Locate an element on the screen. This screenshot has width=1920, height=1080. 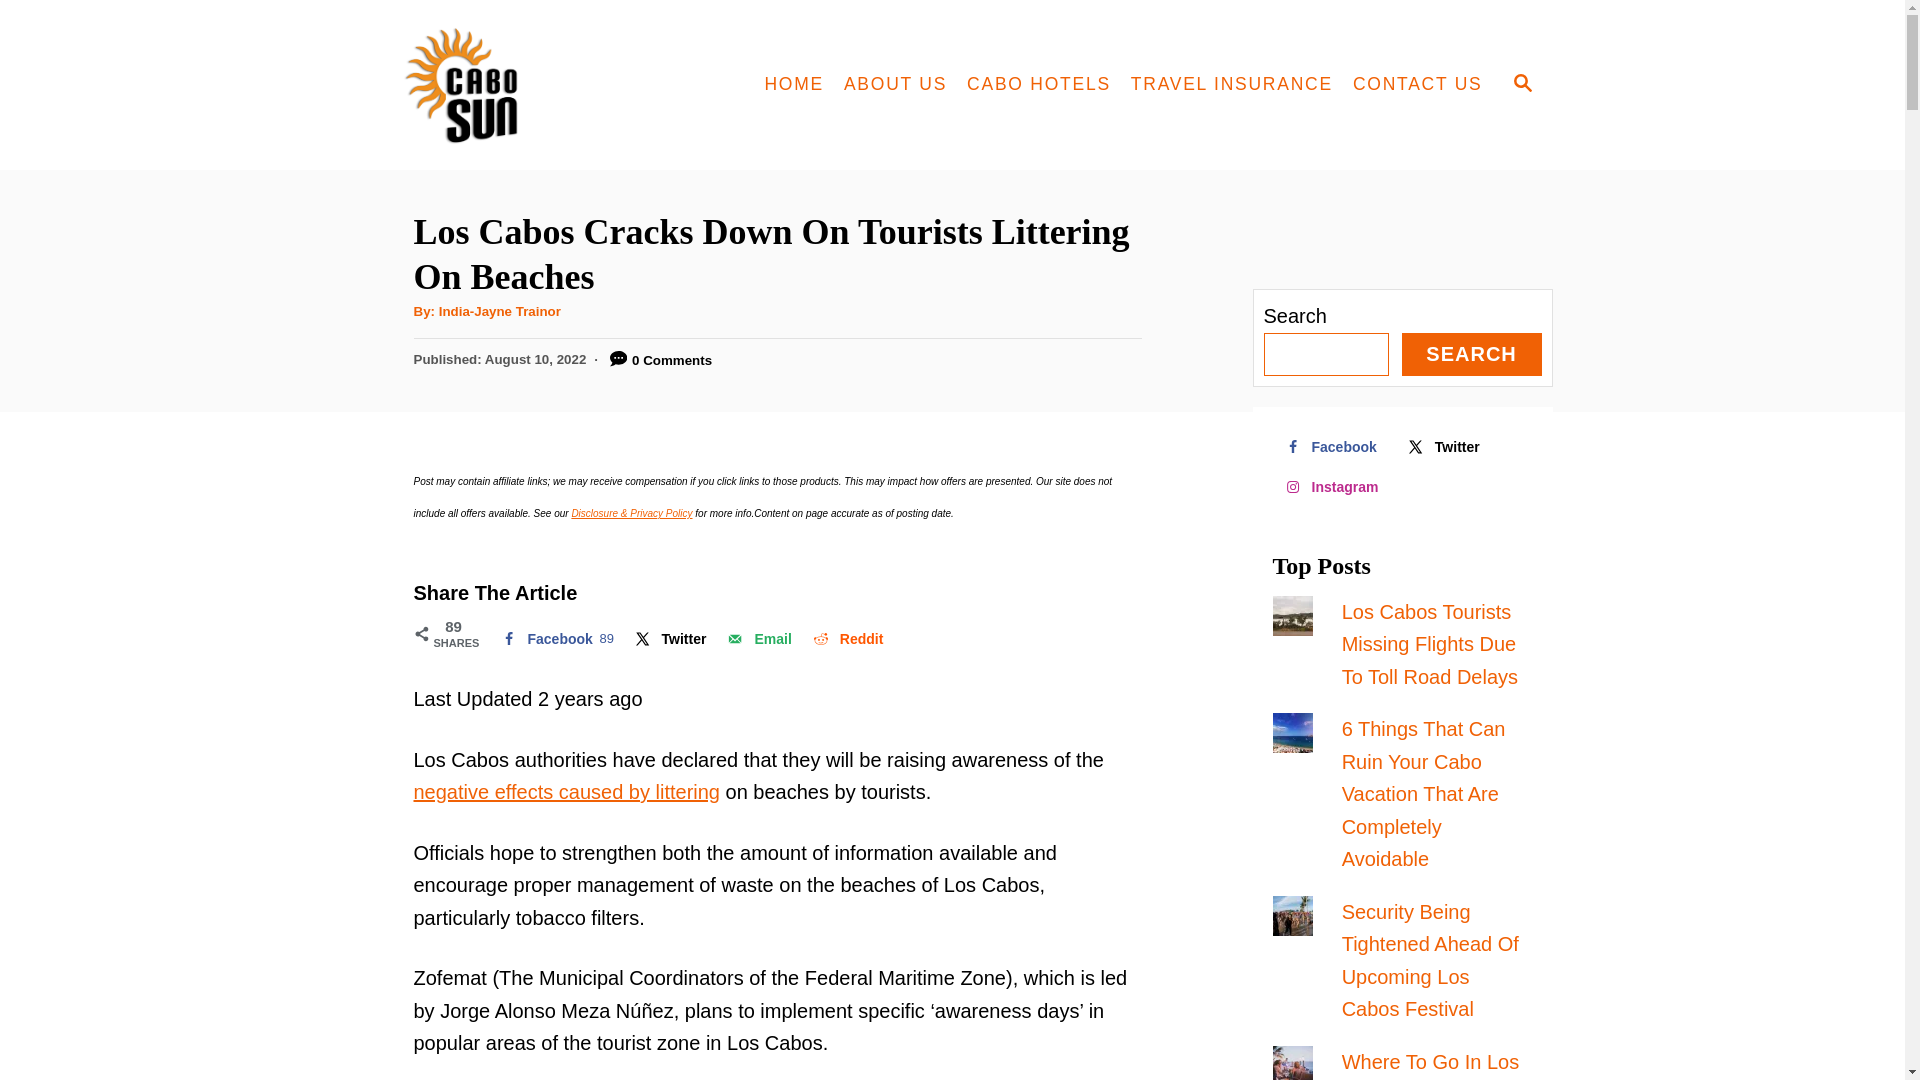
CONTACT US is located at coordinates (1418, 84).